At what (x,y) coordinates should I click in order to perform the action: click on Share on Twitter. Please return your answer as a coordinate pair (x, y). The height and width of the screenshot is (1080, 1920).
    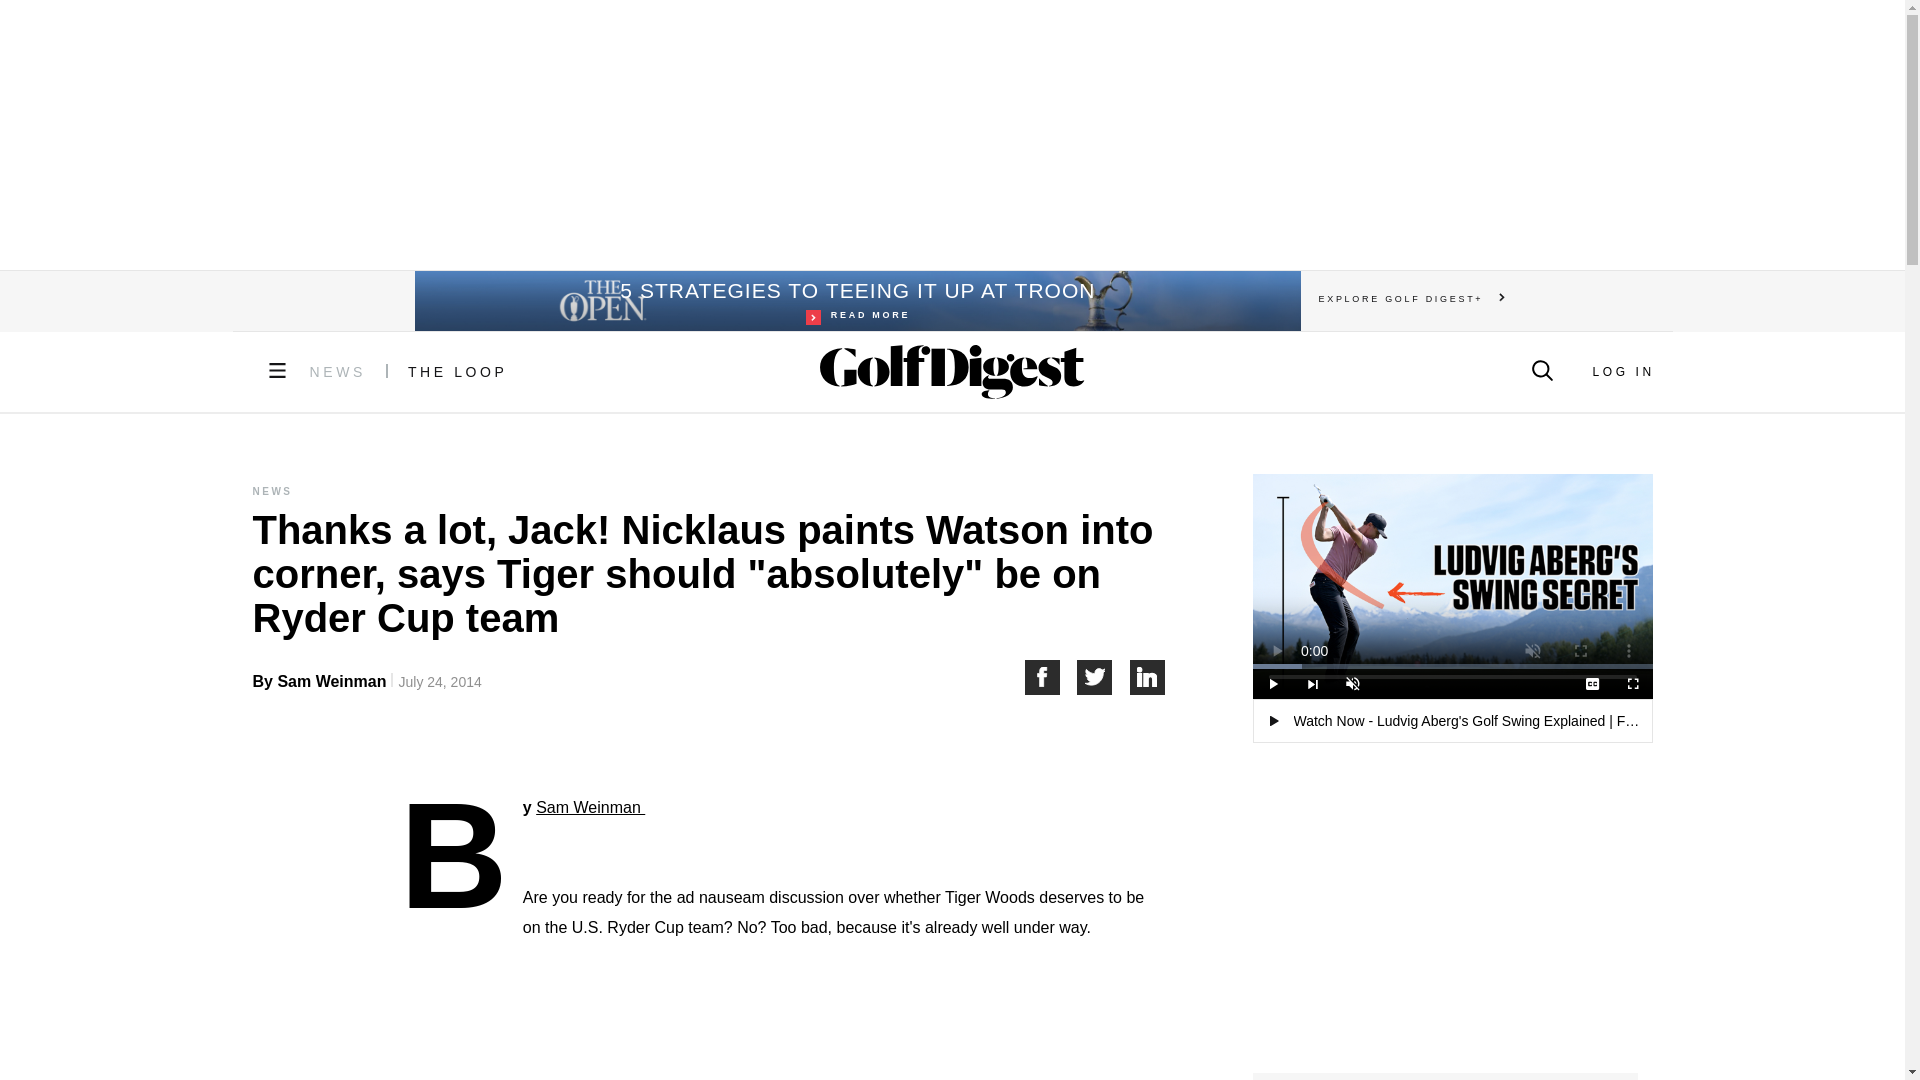
    Looking at the image, I should click on (1104, 677).